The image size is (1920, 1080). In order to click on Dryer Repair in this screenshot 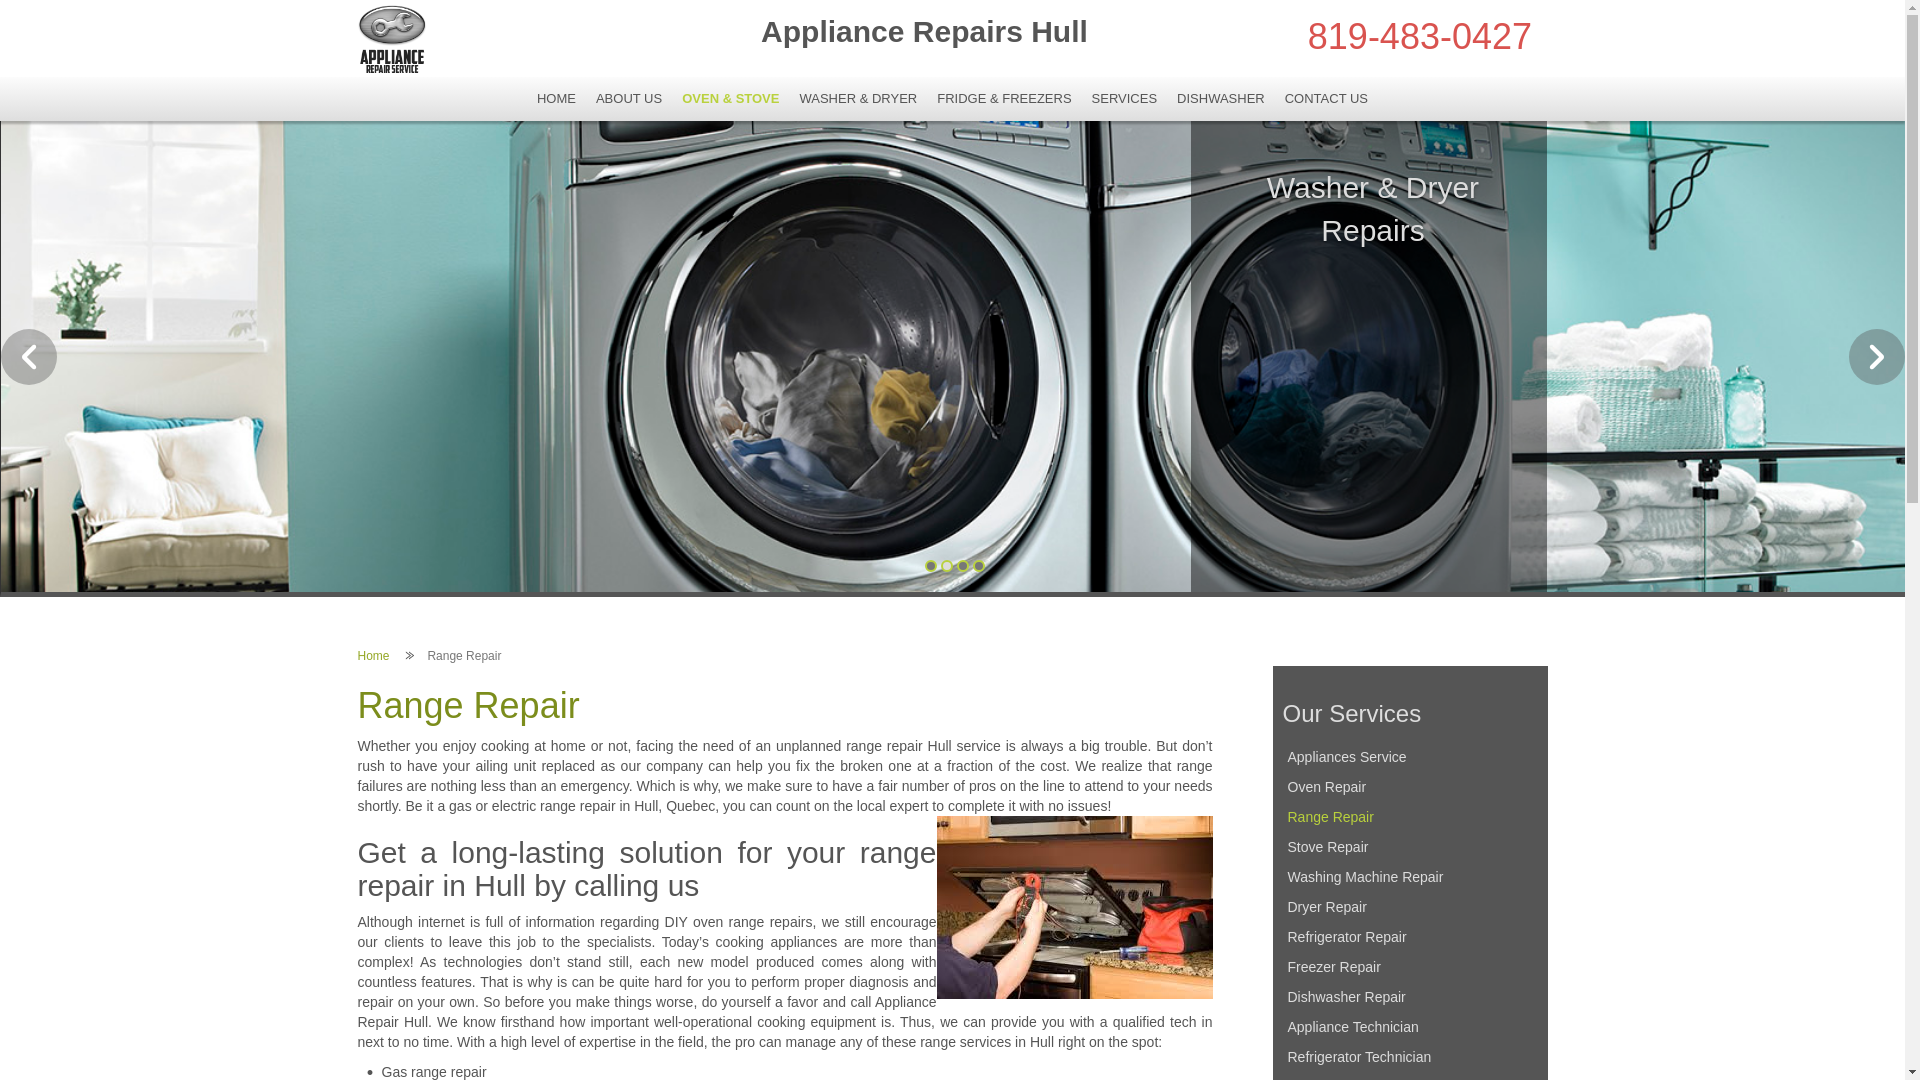, I will do `click(1410, 907)`.